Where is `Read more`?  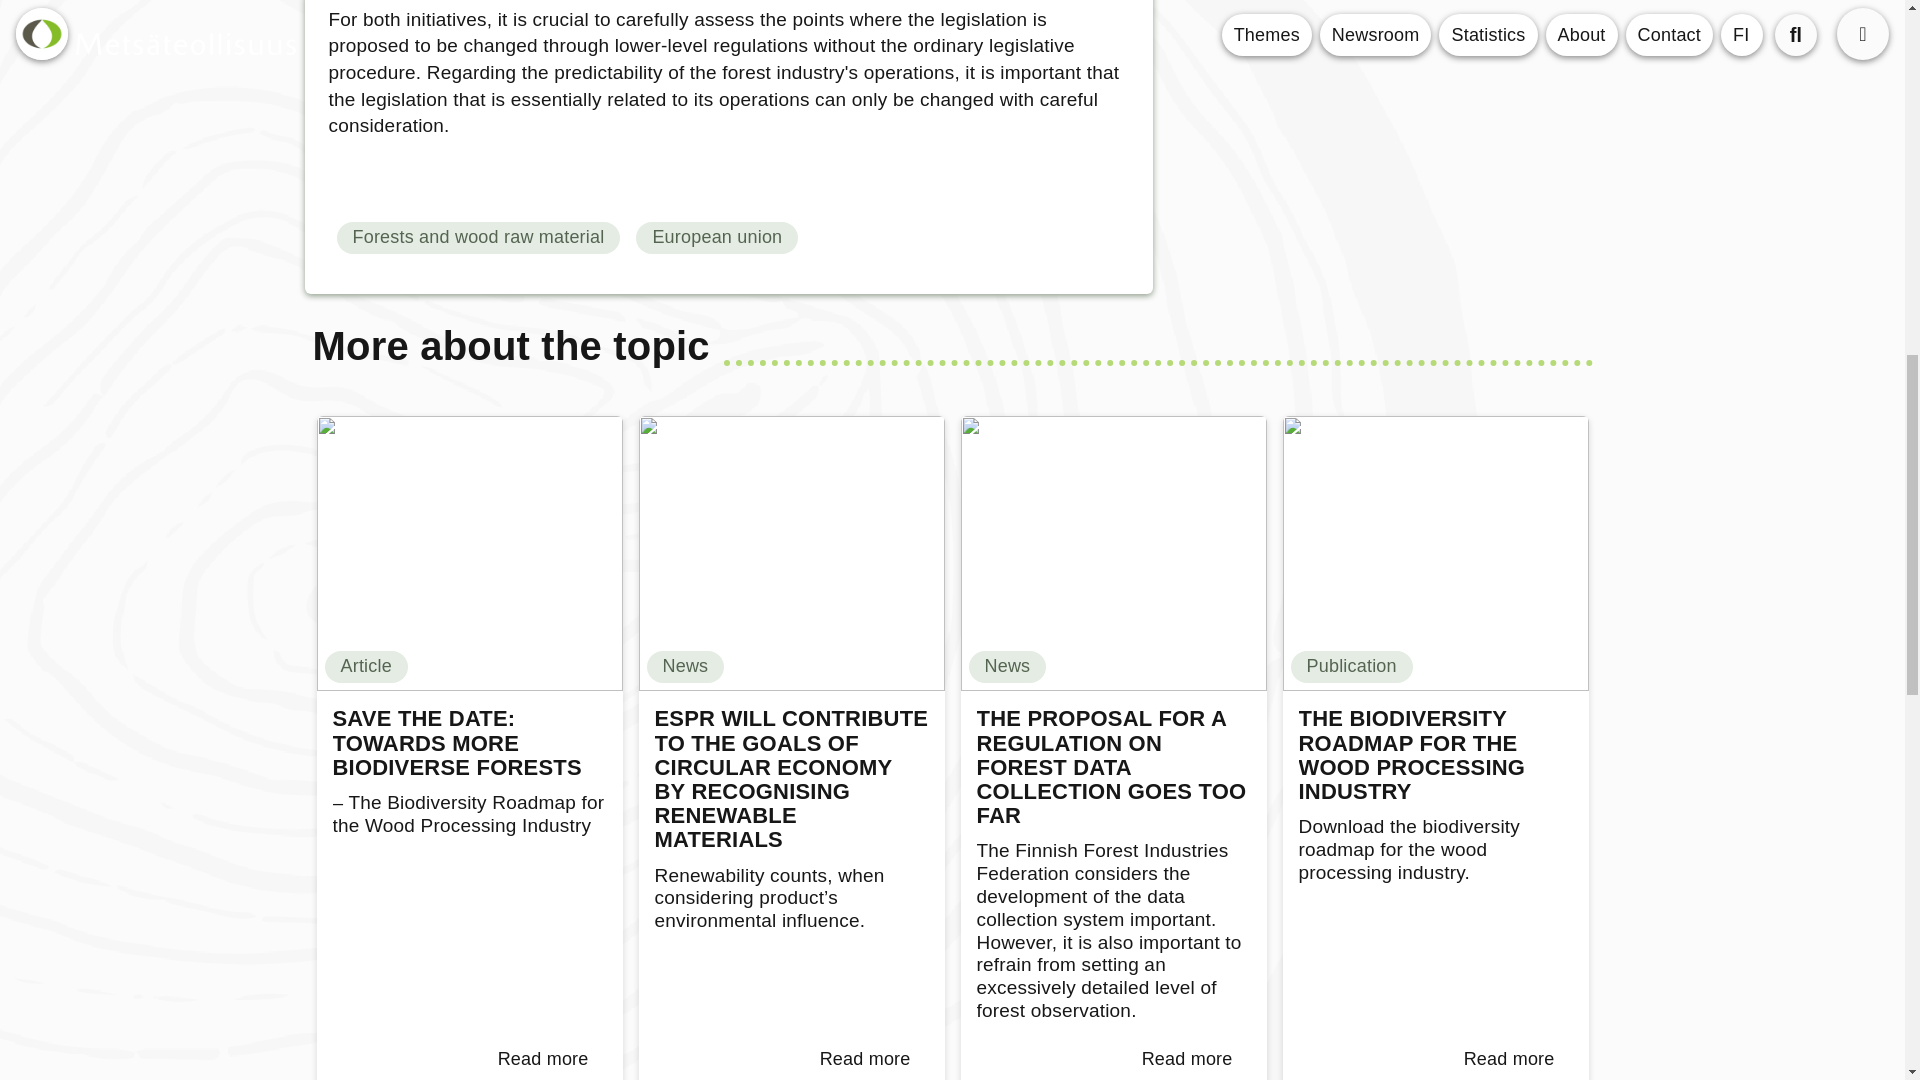
Read more is located at coordinates (543, 1059).